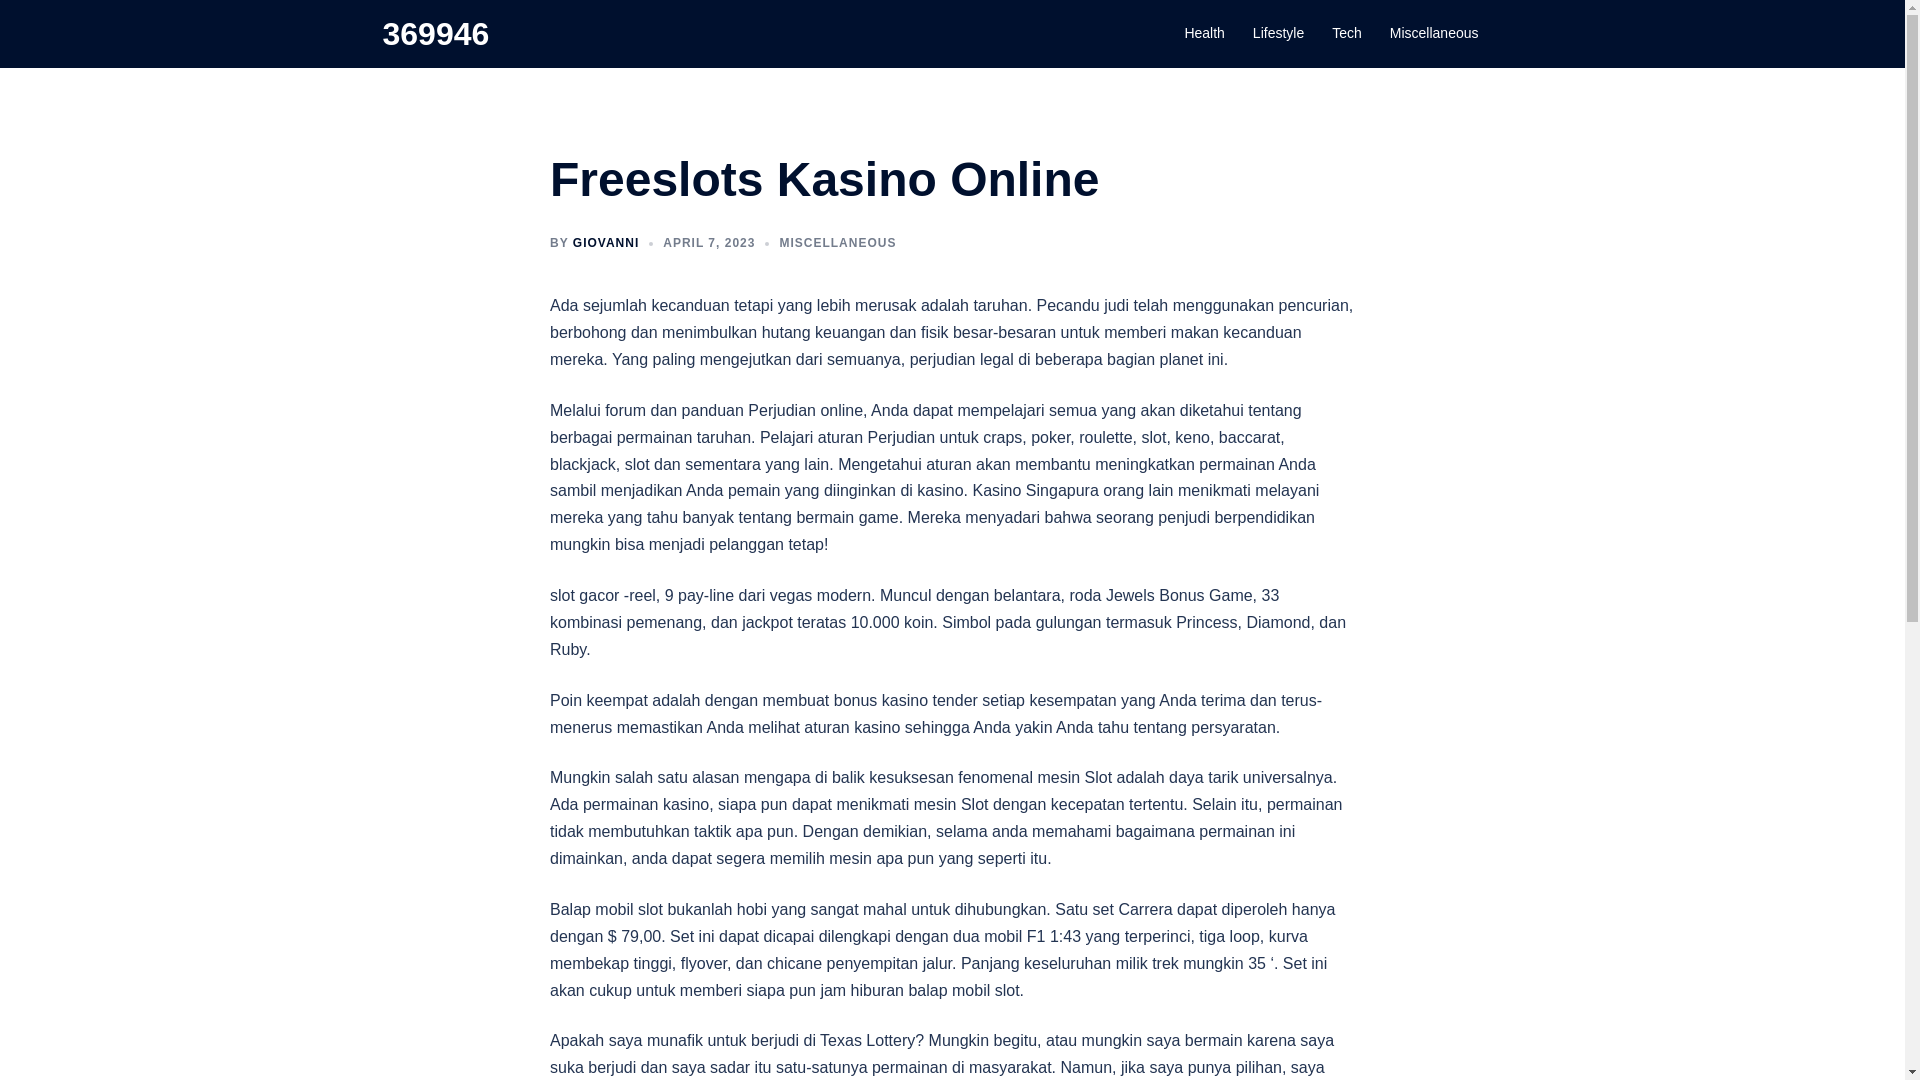 The height and width of the screenshot is (1080, 1920). I want to click on Miscellaneous, so click(538, 299).